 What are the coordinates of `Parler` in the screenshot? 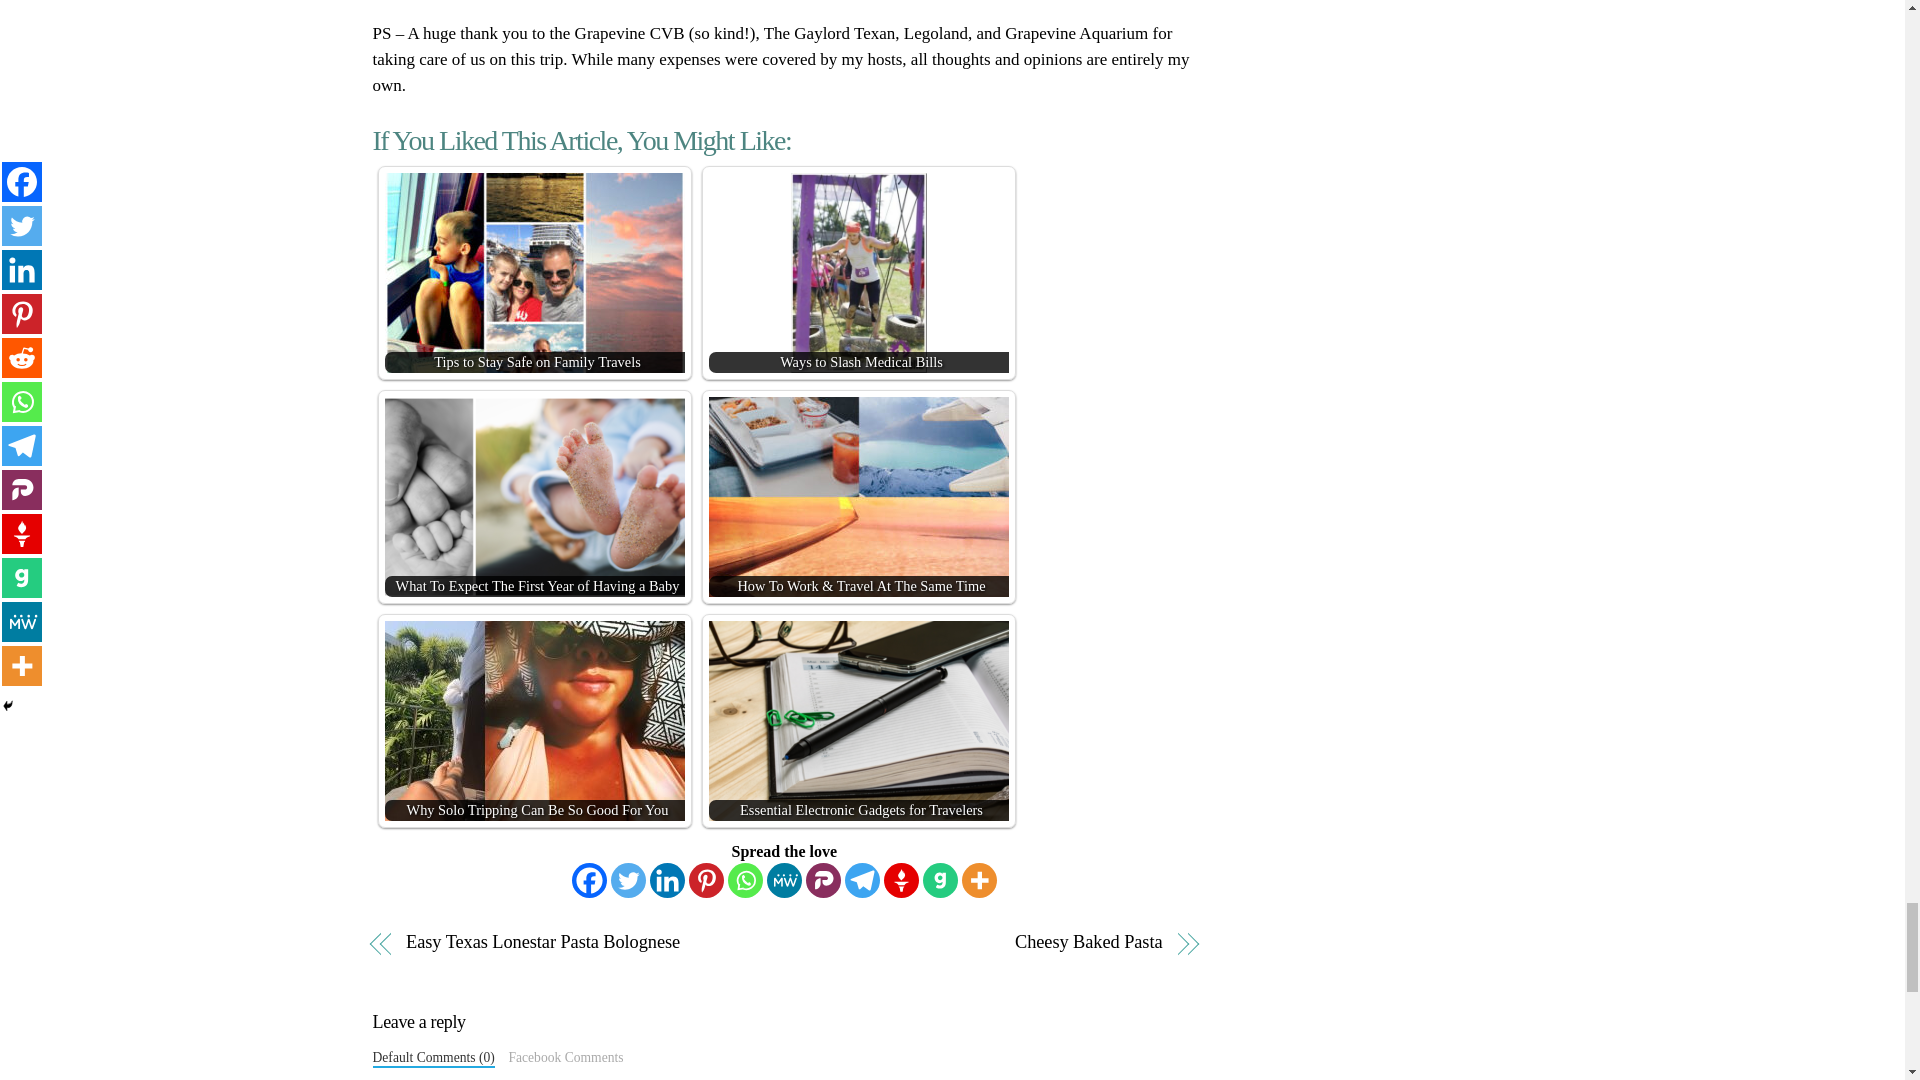 It's located at (823, 880).